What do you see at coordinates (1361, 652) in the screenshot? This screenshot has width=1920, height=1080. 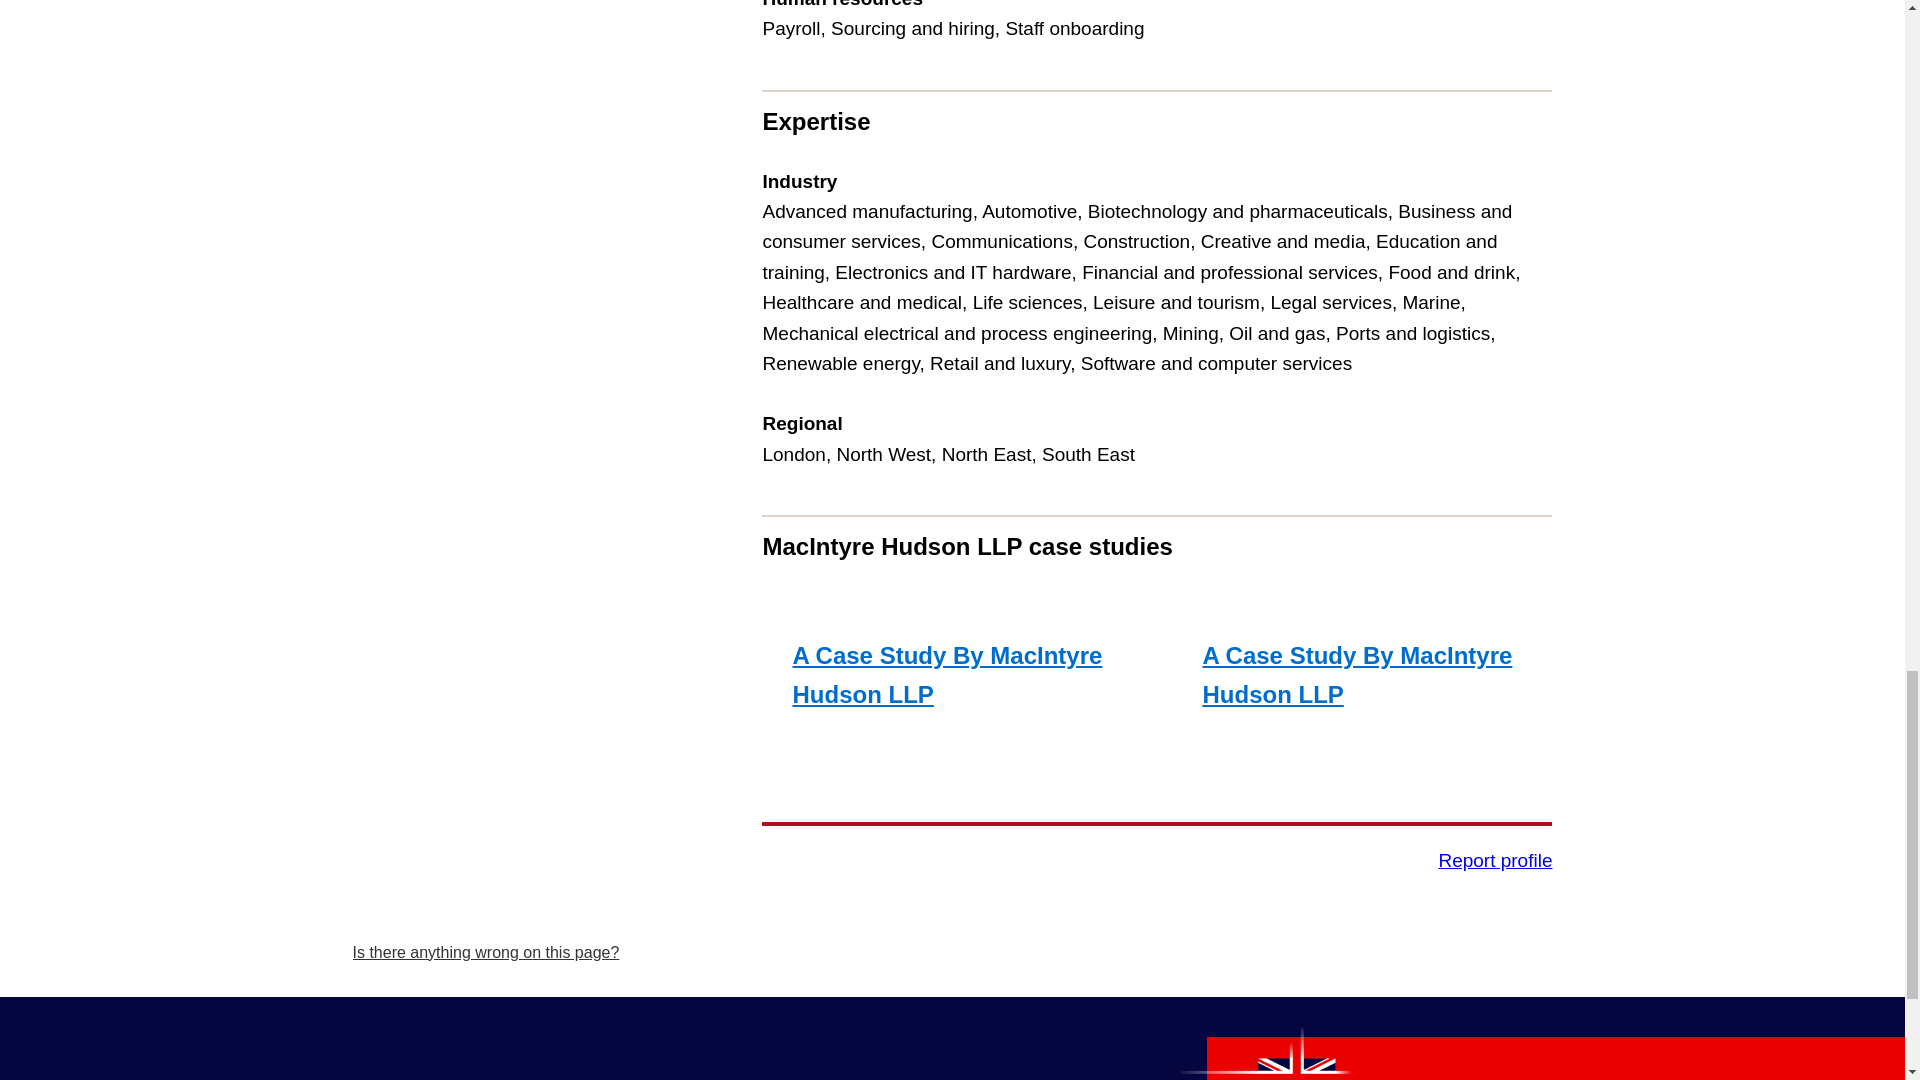 I see `A Case Study By MacIntyre Hudson LLP` at bounding box center [1361, 652].